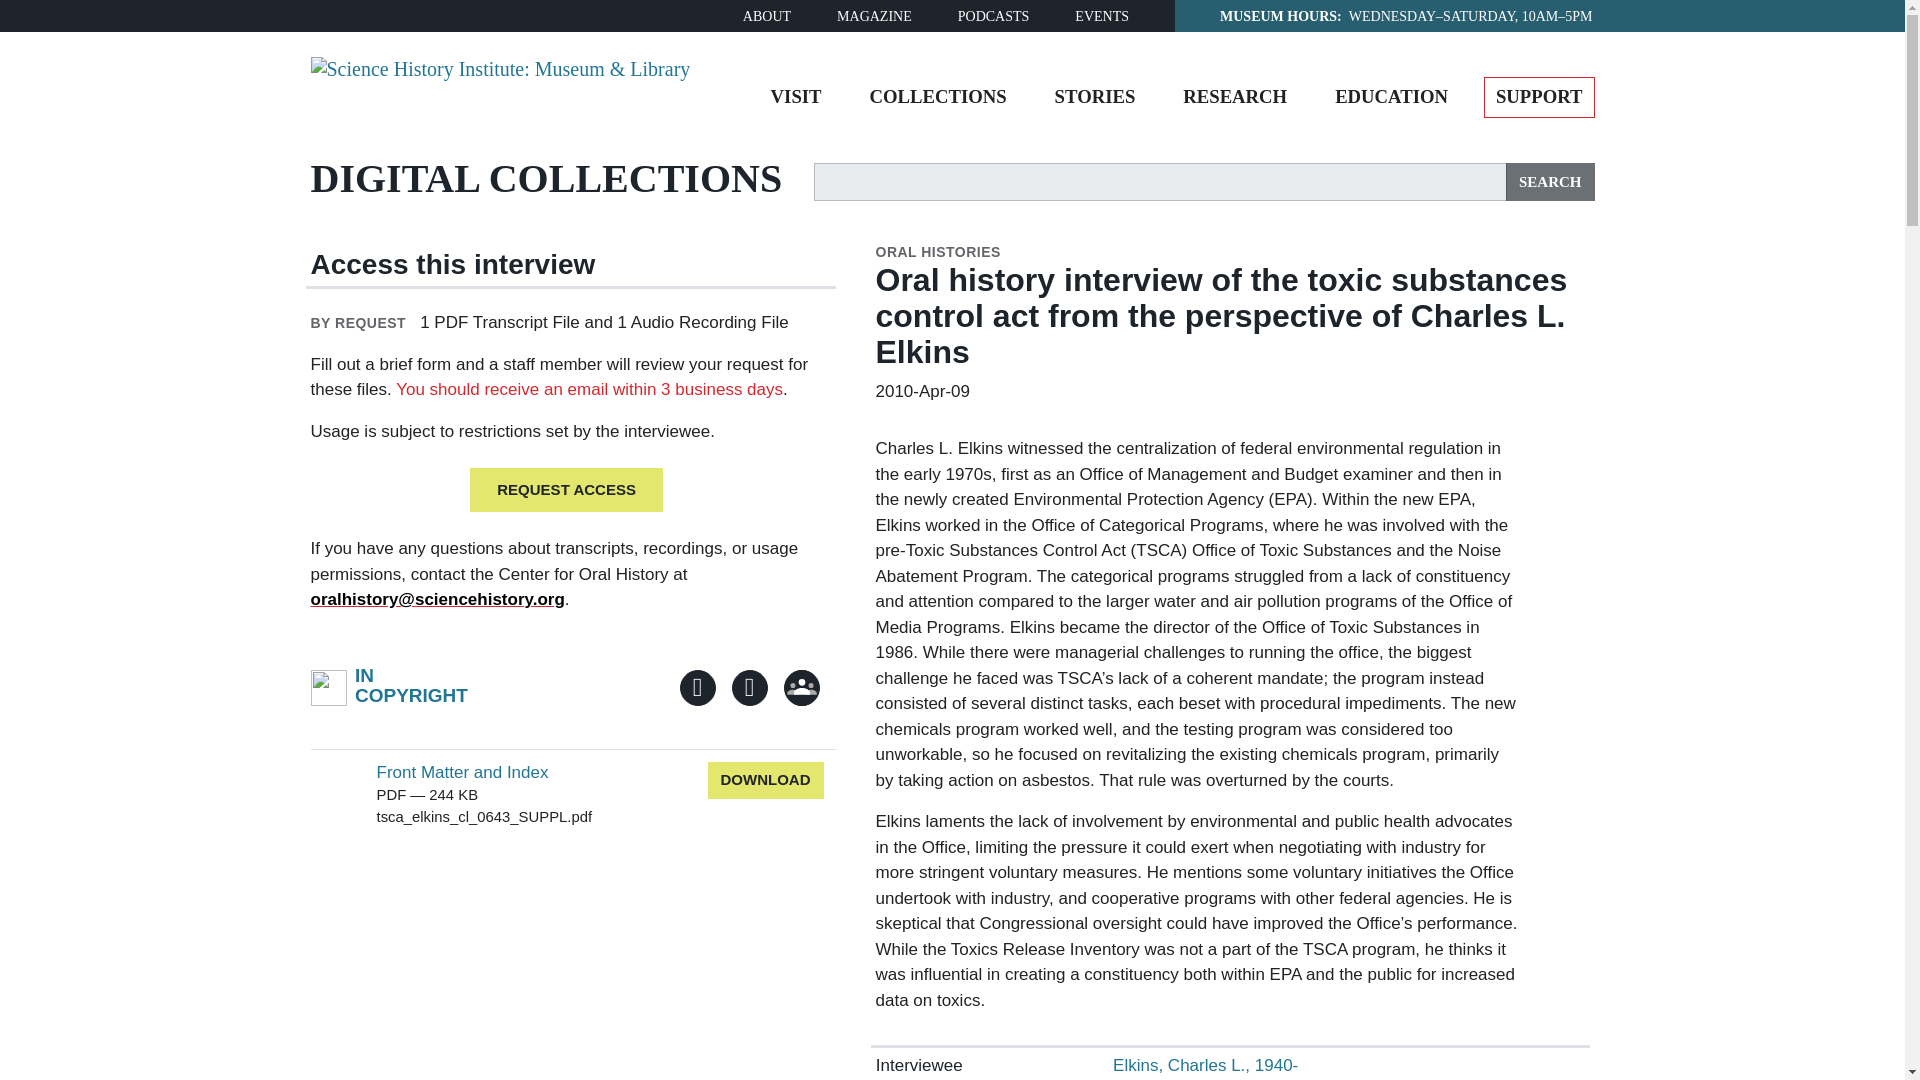  Describe the element at coordinates (1205, 1065) in the screenshot. I see `Elkins, Charles L., 1940-` at that location.